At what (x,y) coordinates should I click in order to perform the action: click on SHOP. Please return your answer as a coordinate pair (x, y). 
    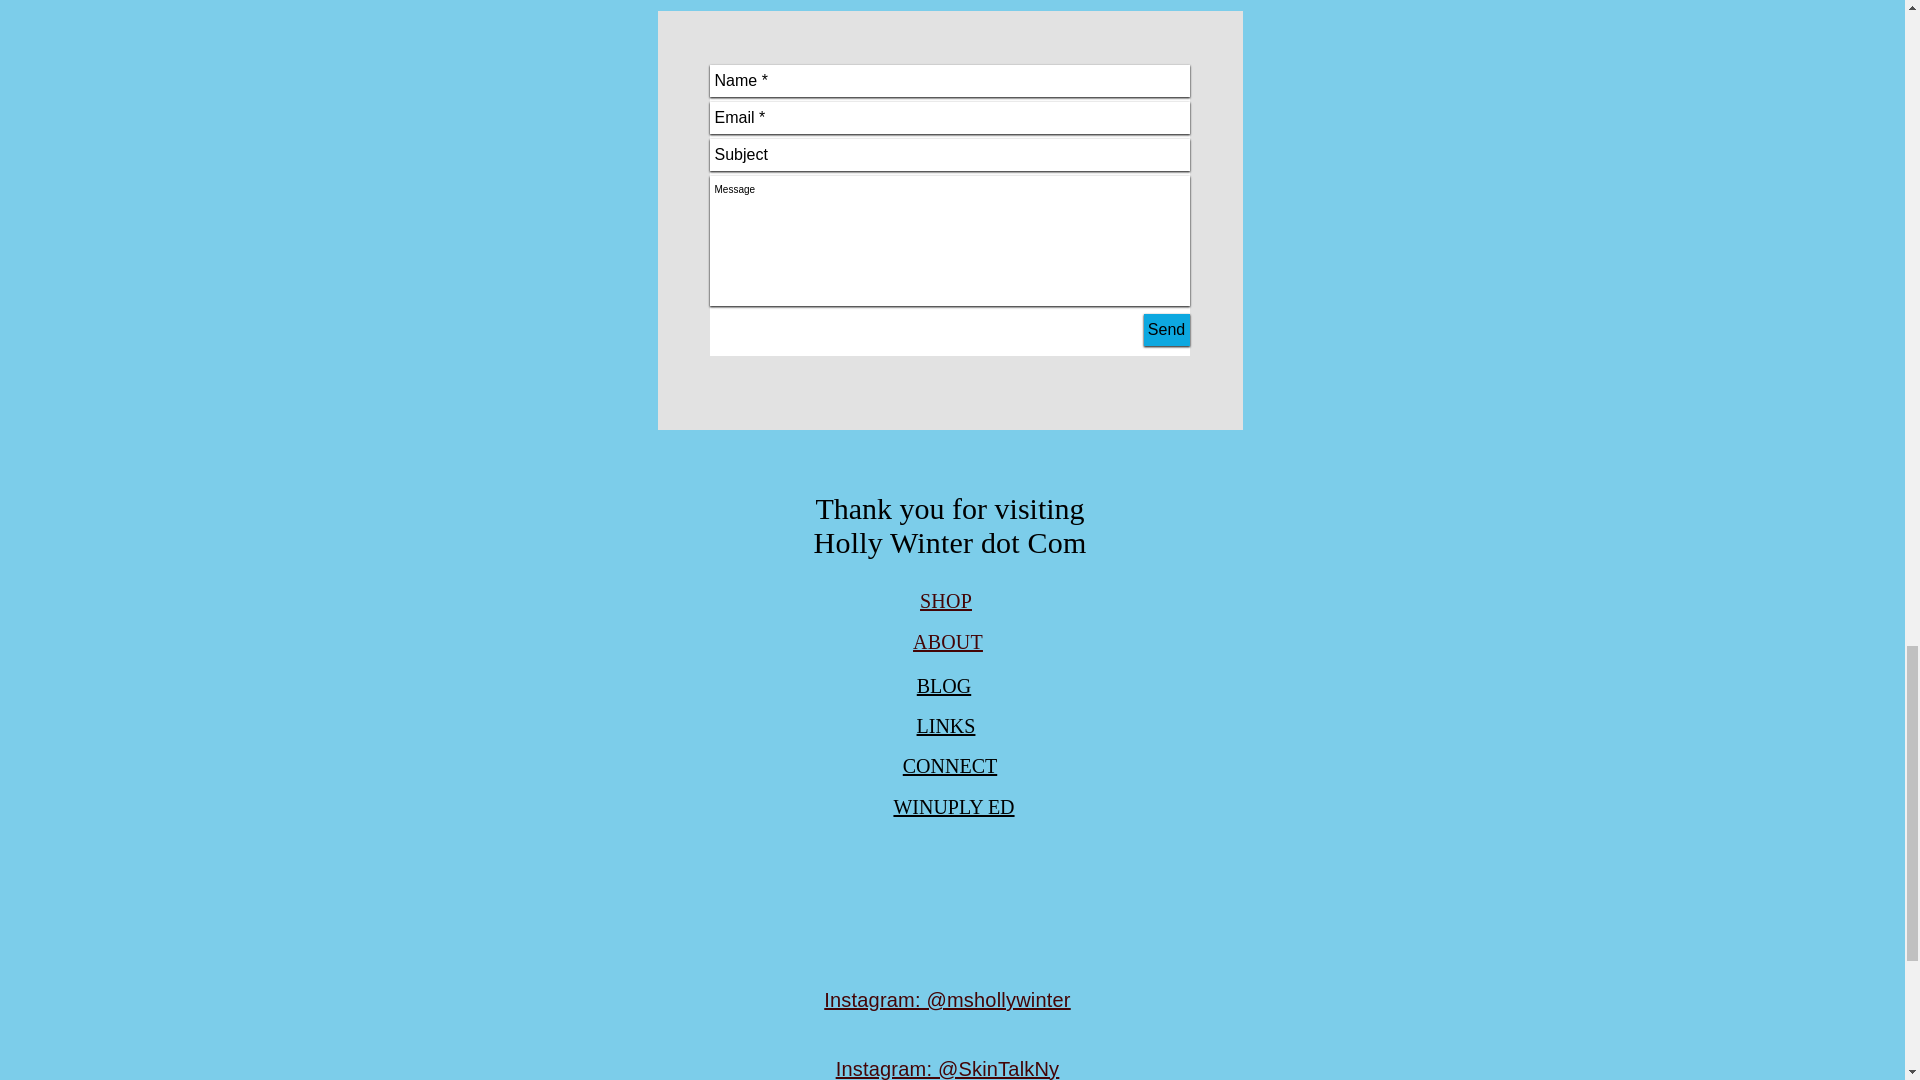
    Looking at the image, I should click on (945, 600).